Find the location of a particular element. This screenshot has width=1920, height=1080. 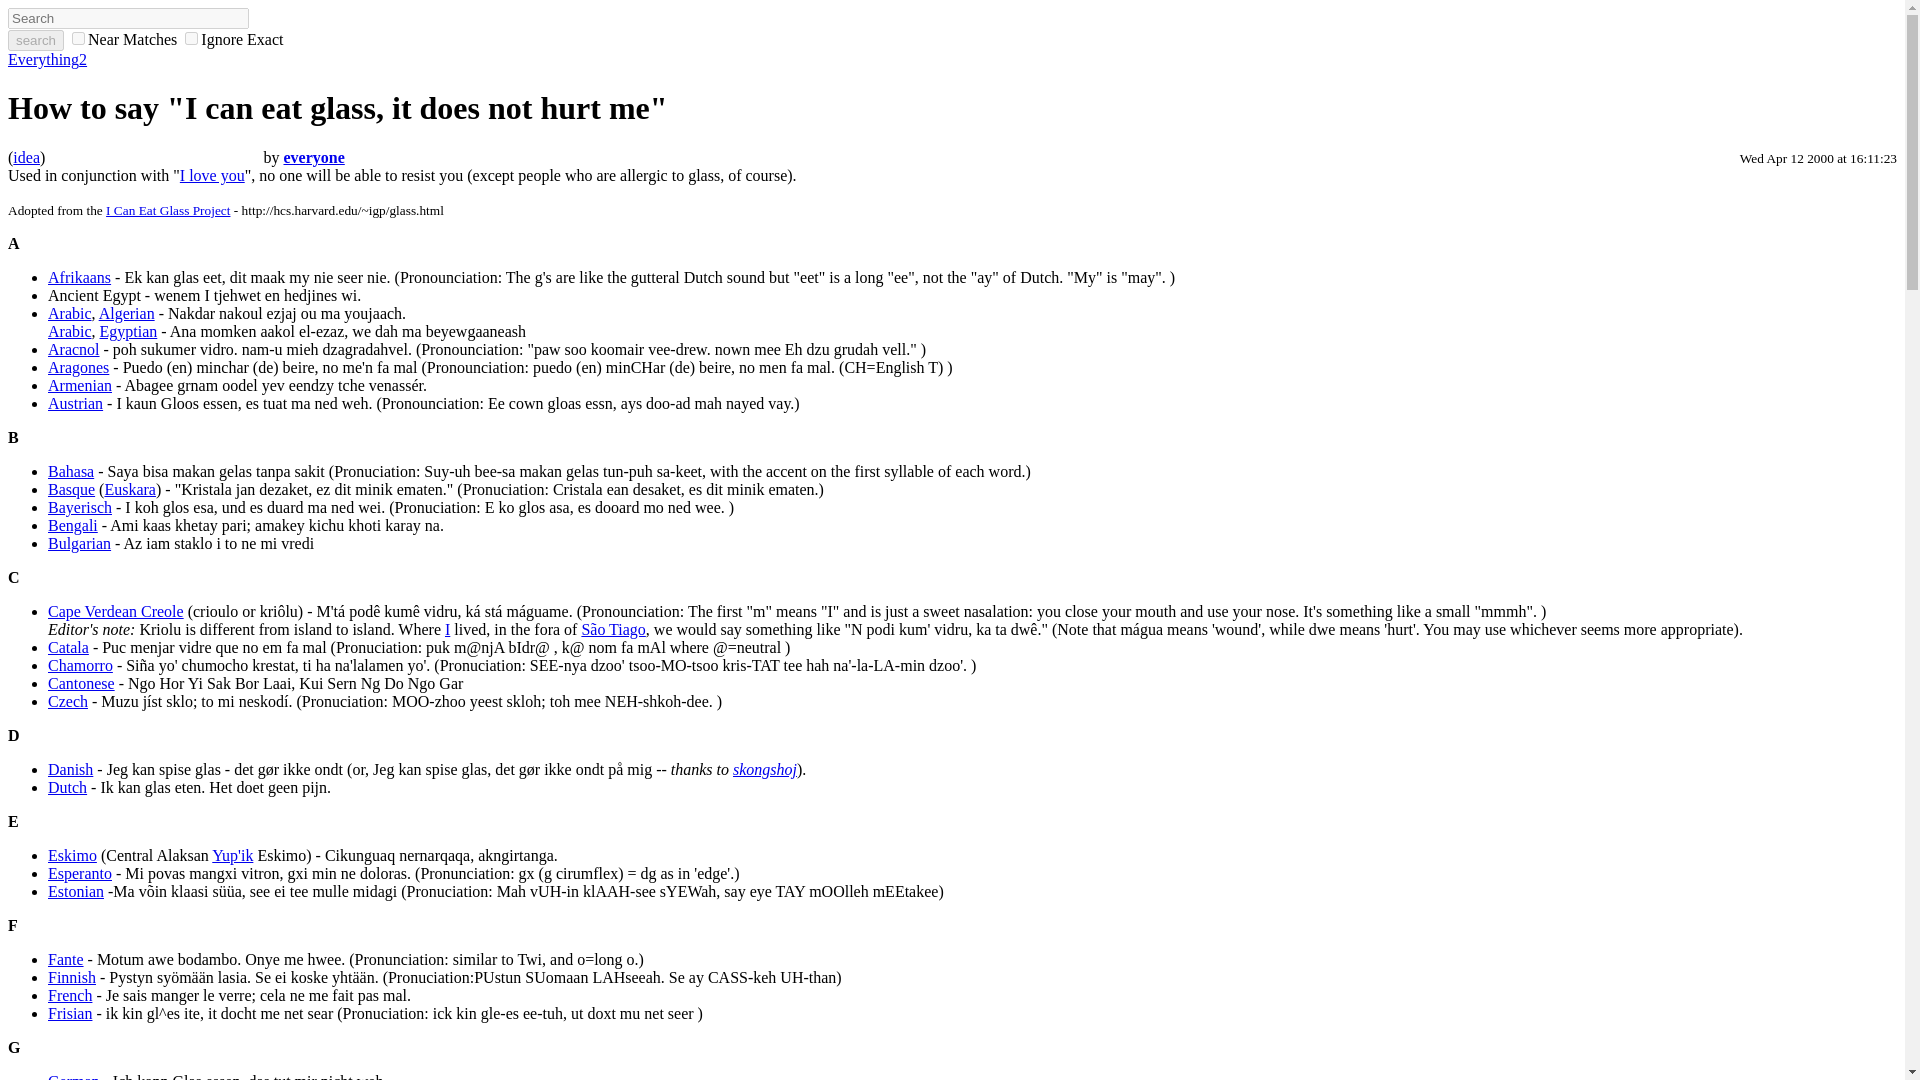

idea is located at coordinates (26, 158).